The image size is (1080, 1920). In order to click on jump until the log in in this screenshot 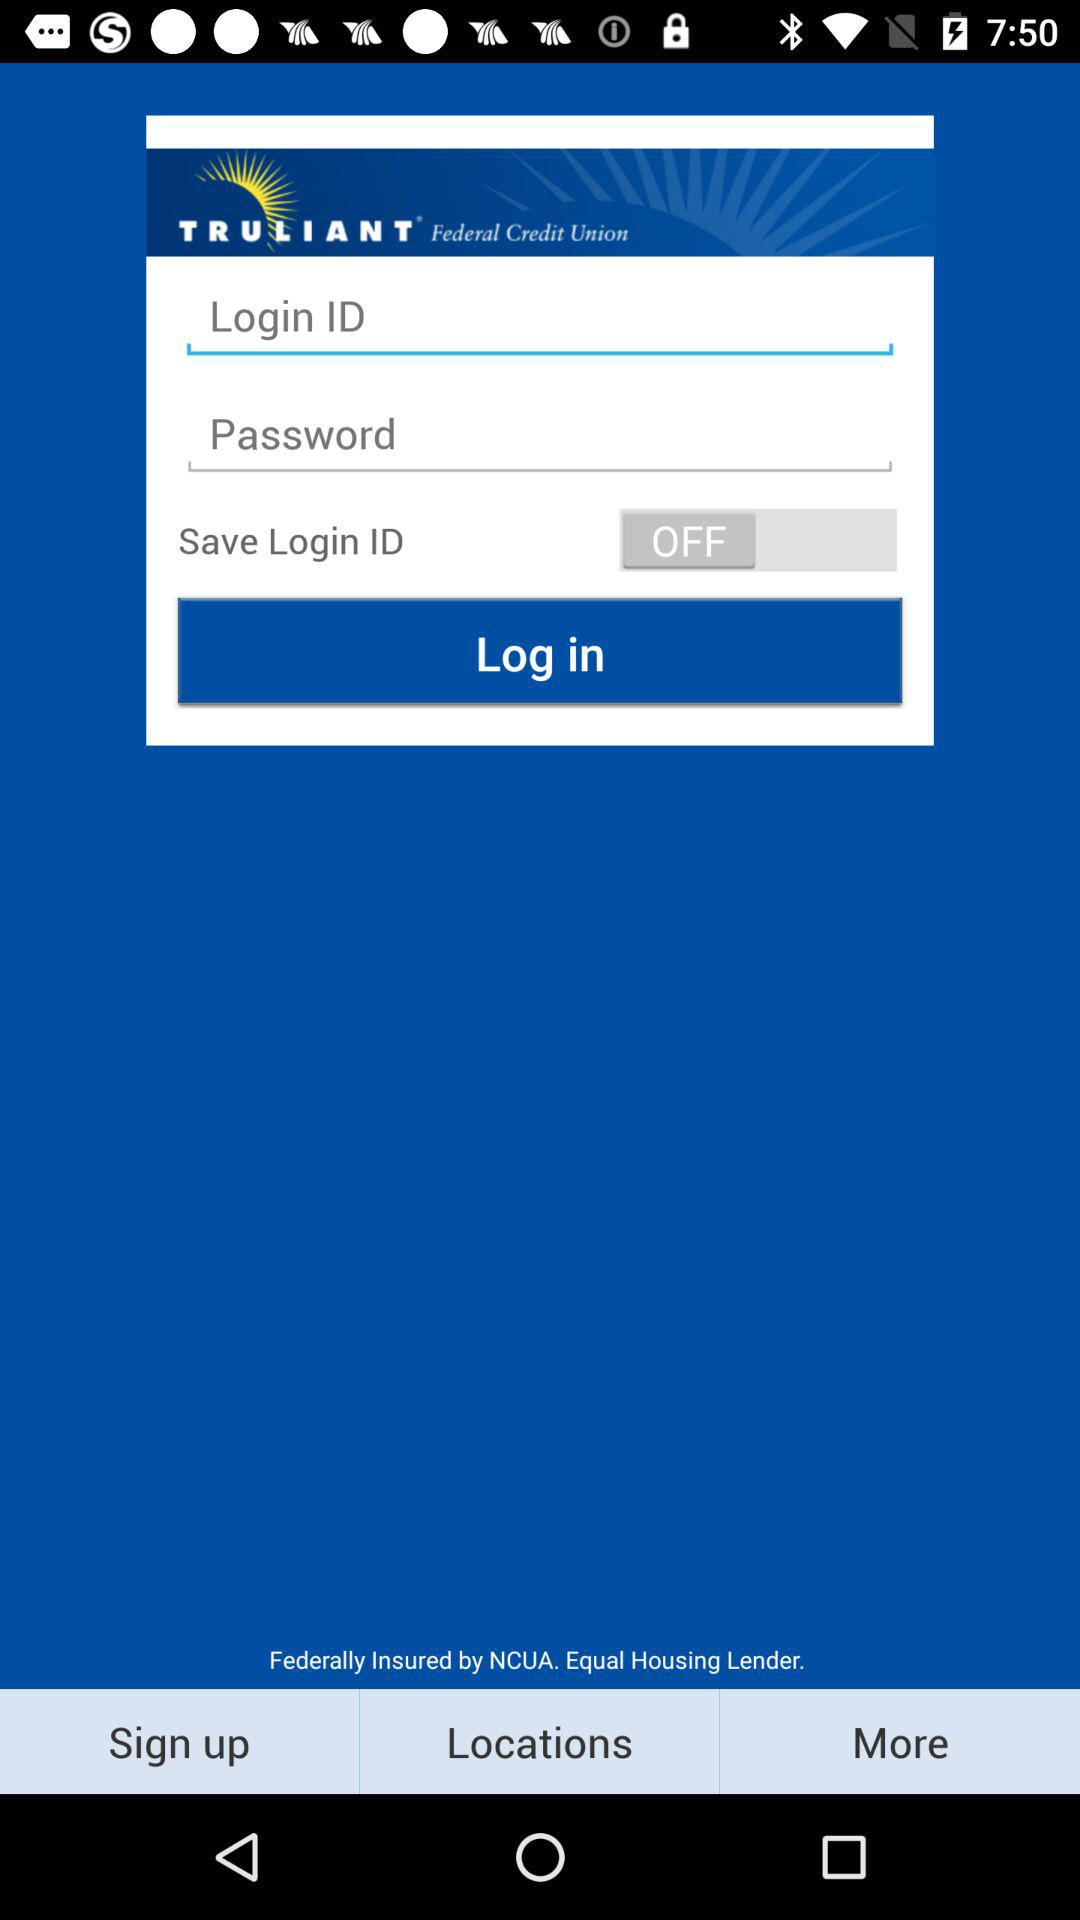, I will do `click(540, 652)`.